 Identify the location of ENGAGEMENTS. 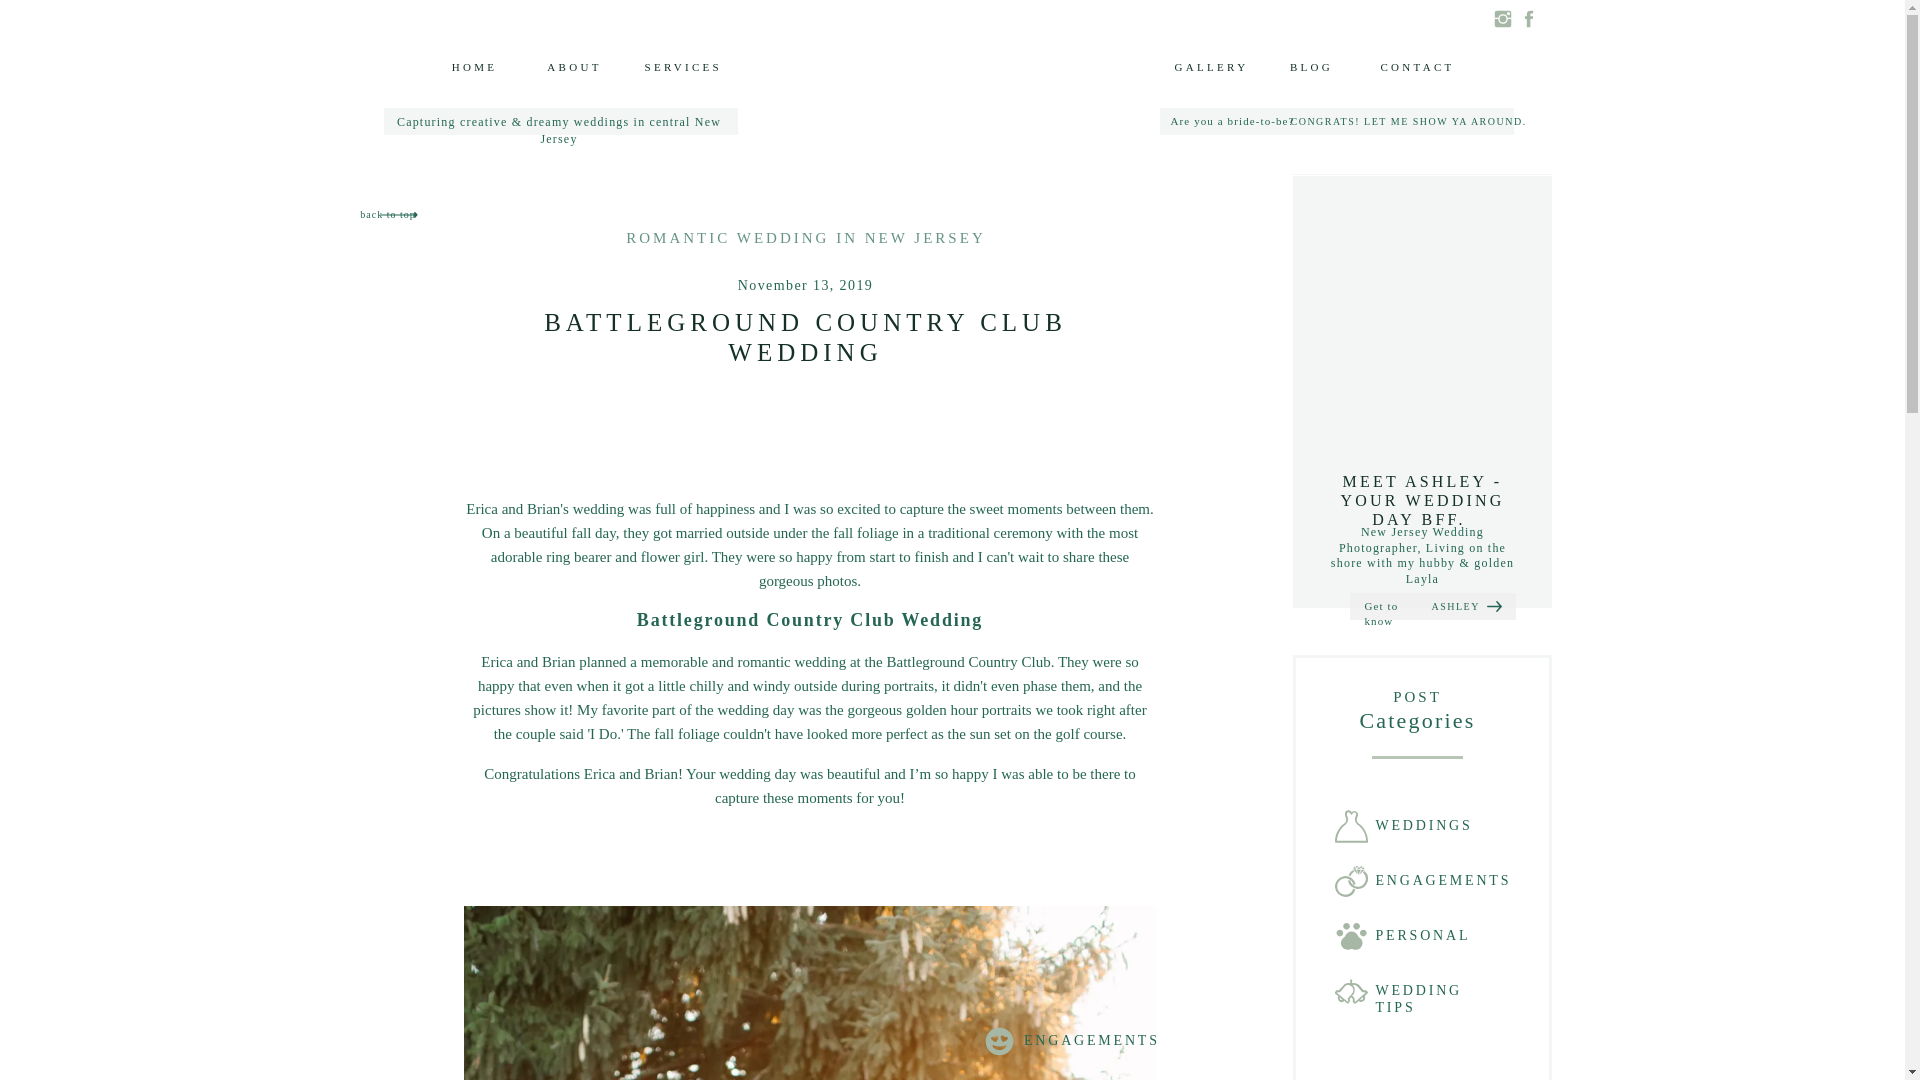
(1442, 882).